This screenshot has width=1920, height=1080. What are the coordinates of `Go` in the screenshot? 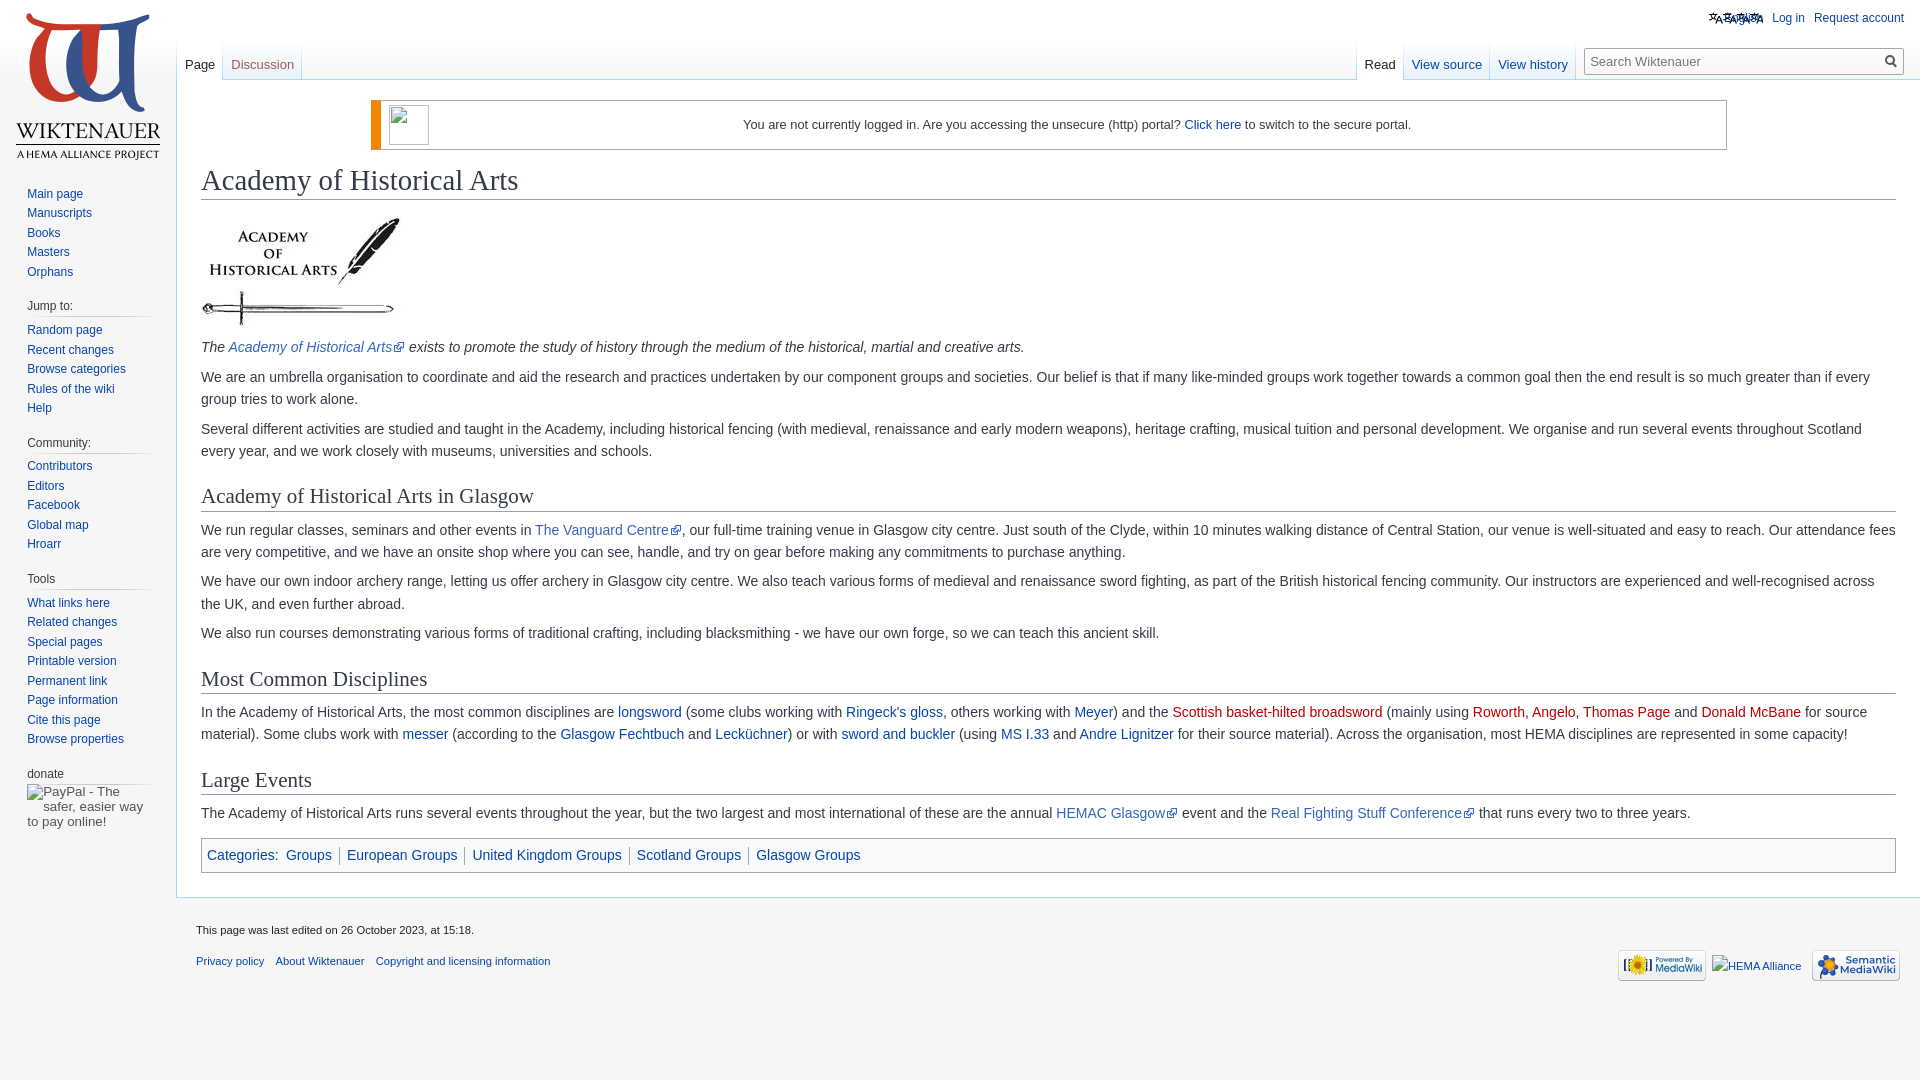 It's located at (1890, 61).